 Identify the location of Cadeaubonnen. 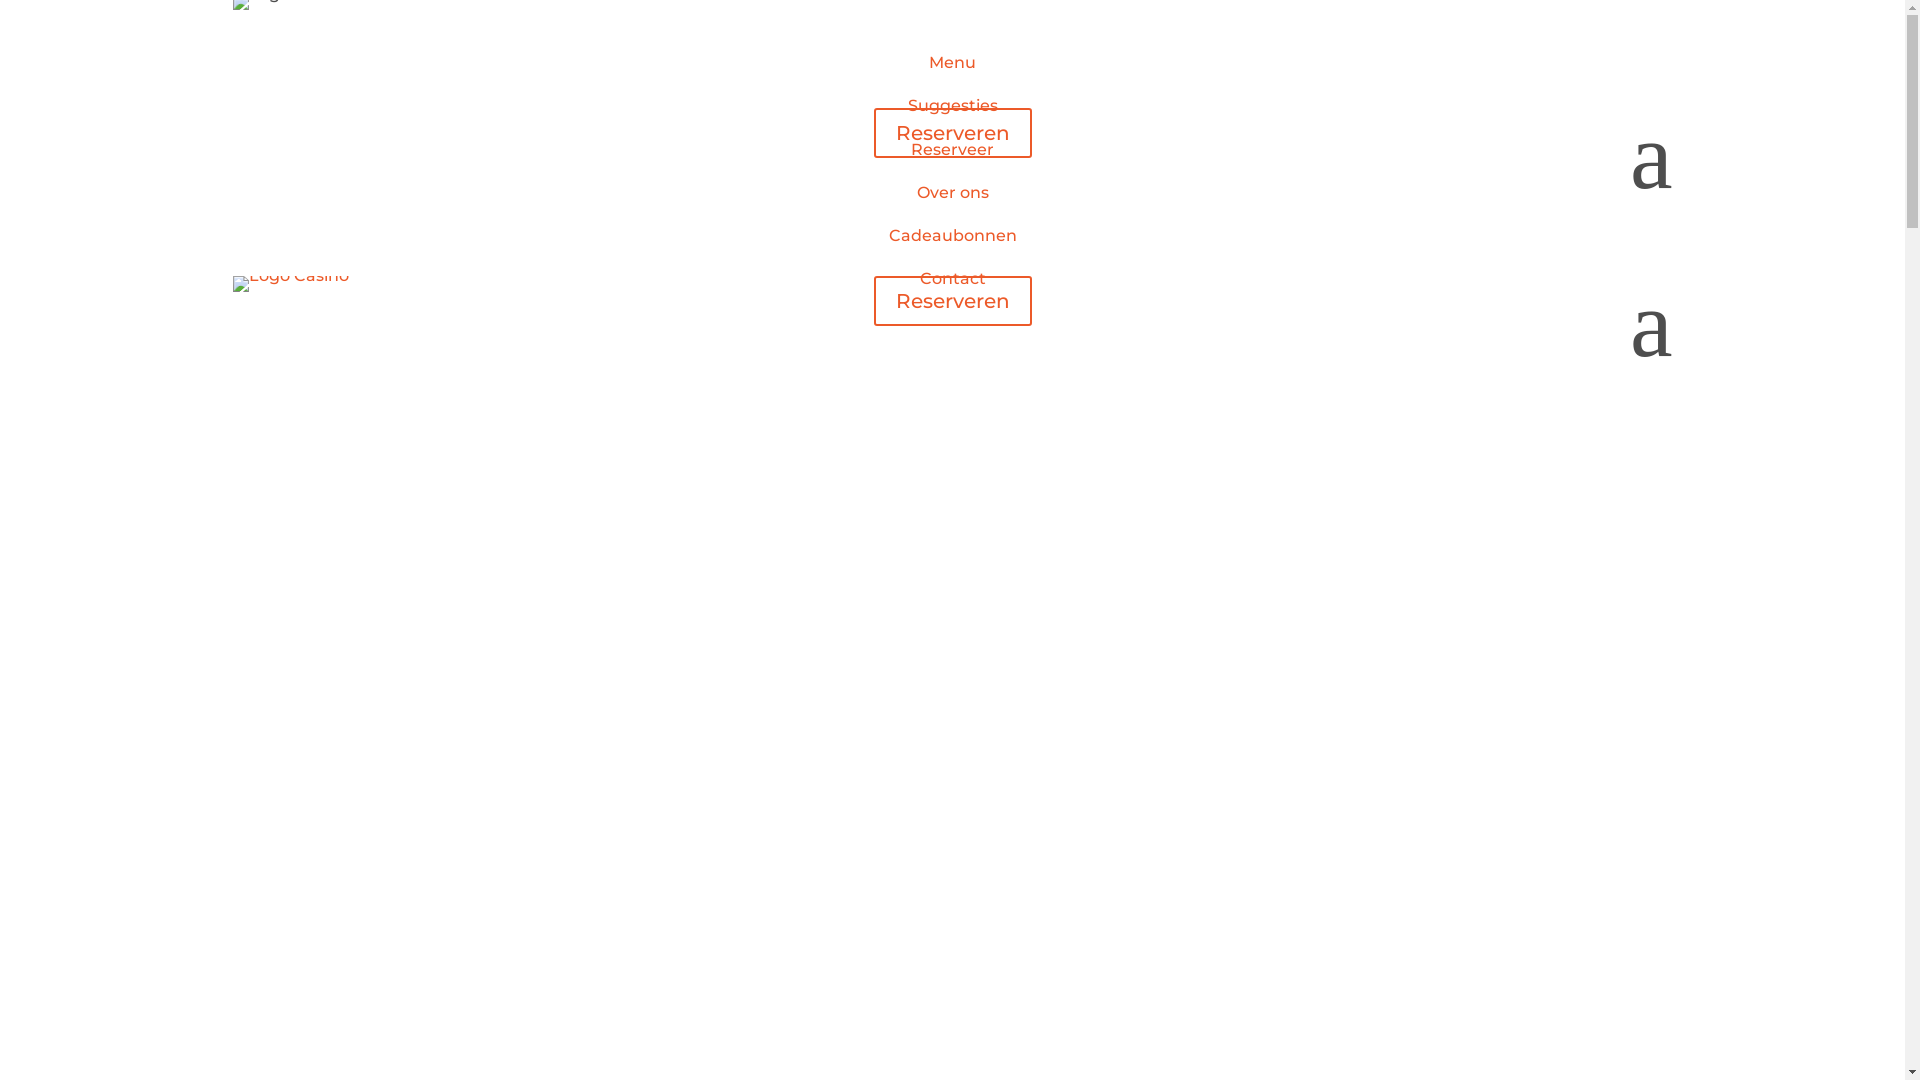
(952, 236).